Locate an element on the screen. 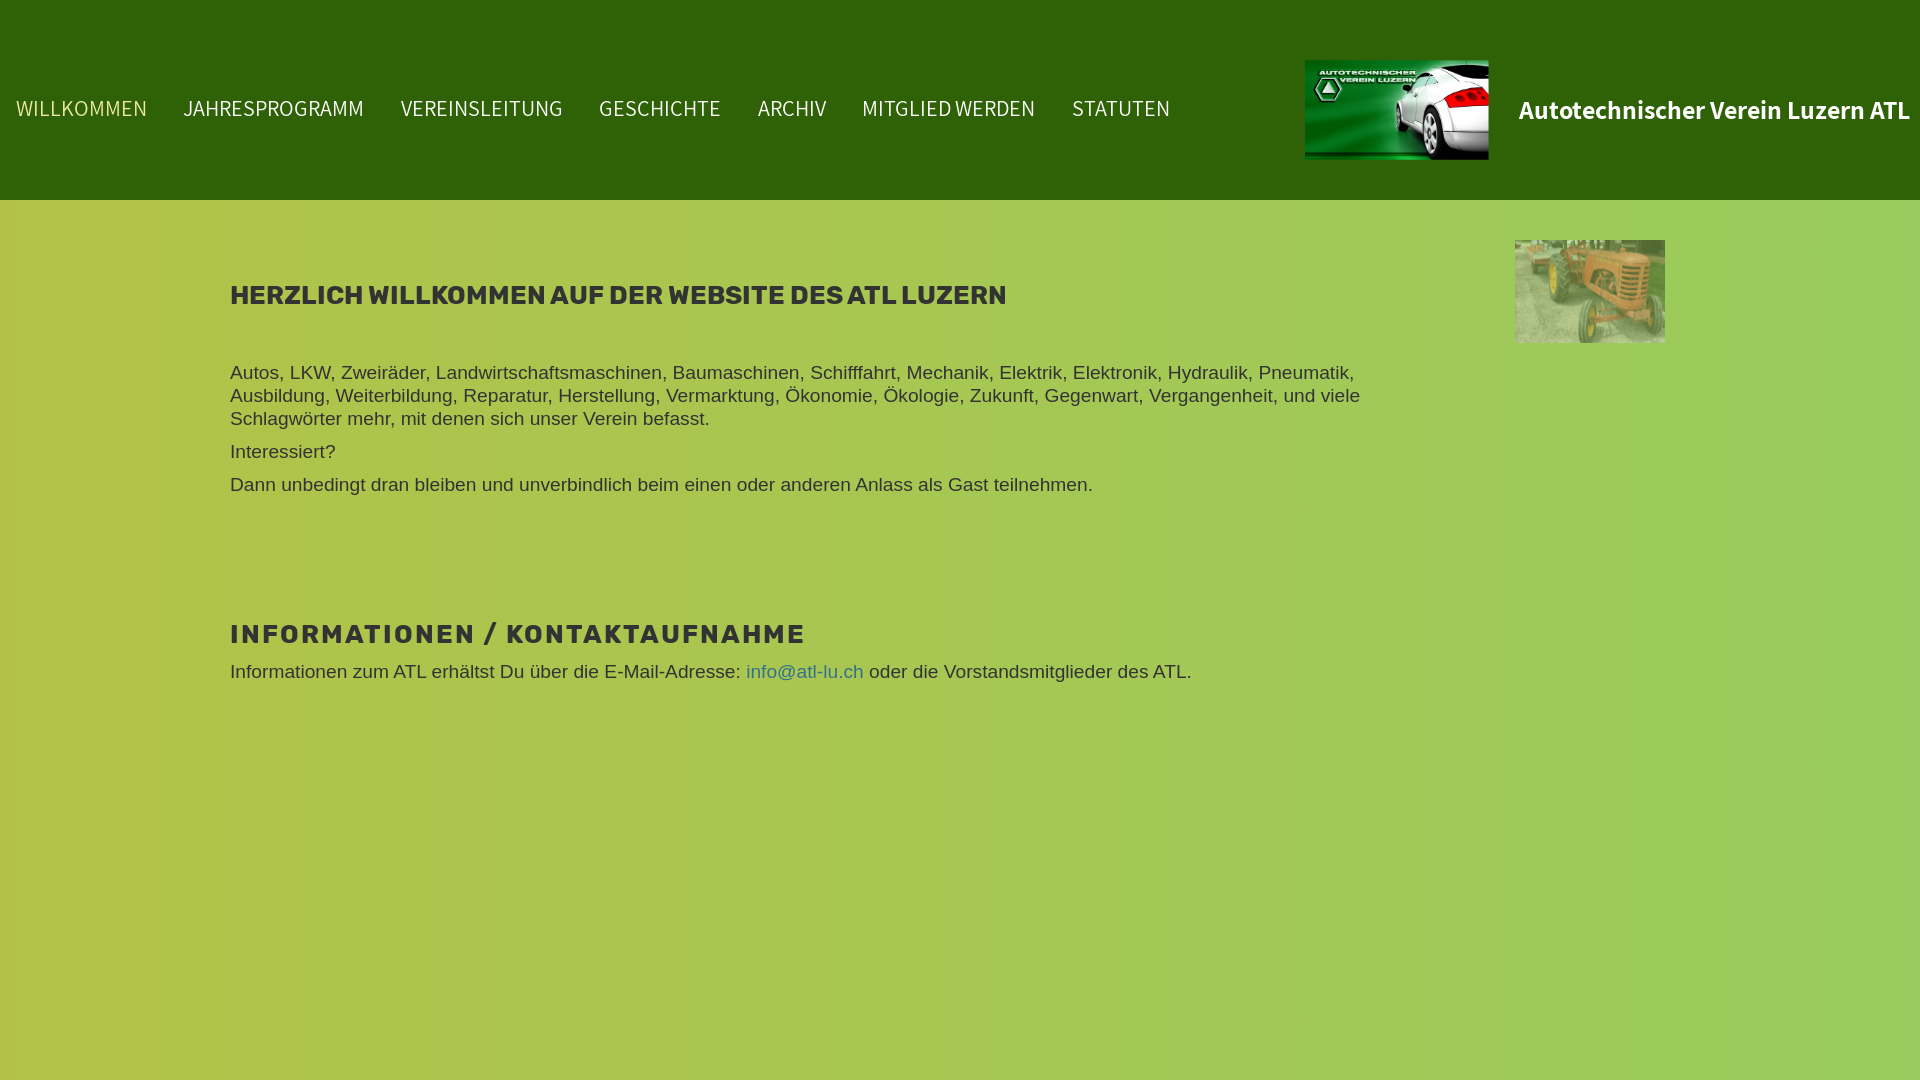  Autotechnischer Verein Luzern ATL is located at coordinates (1714, 110).